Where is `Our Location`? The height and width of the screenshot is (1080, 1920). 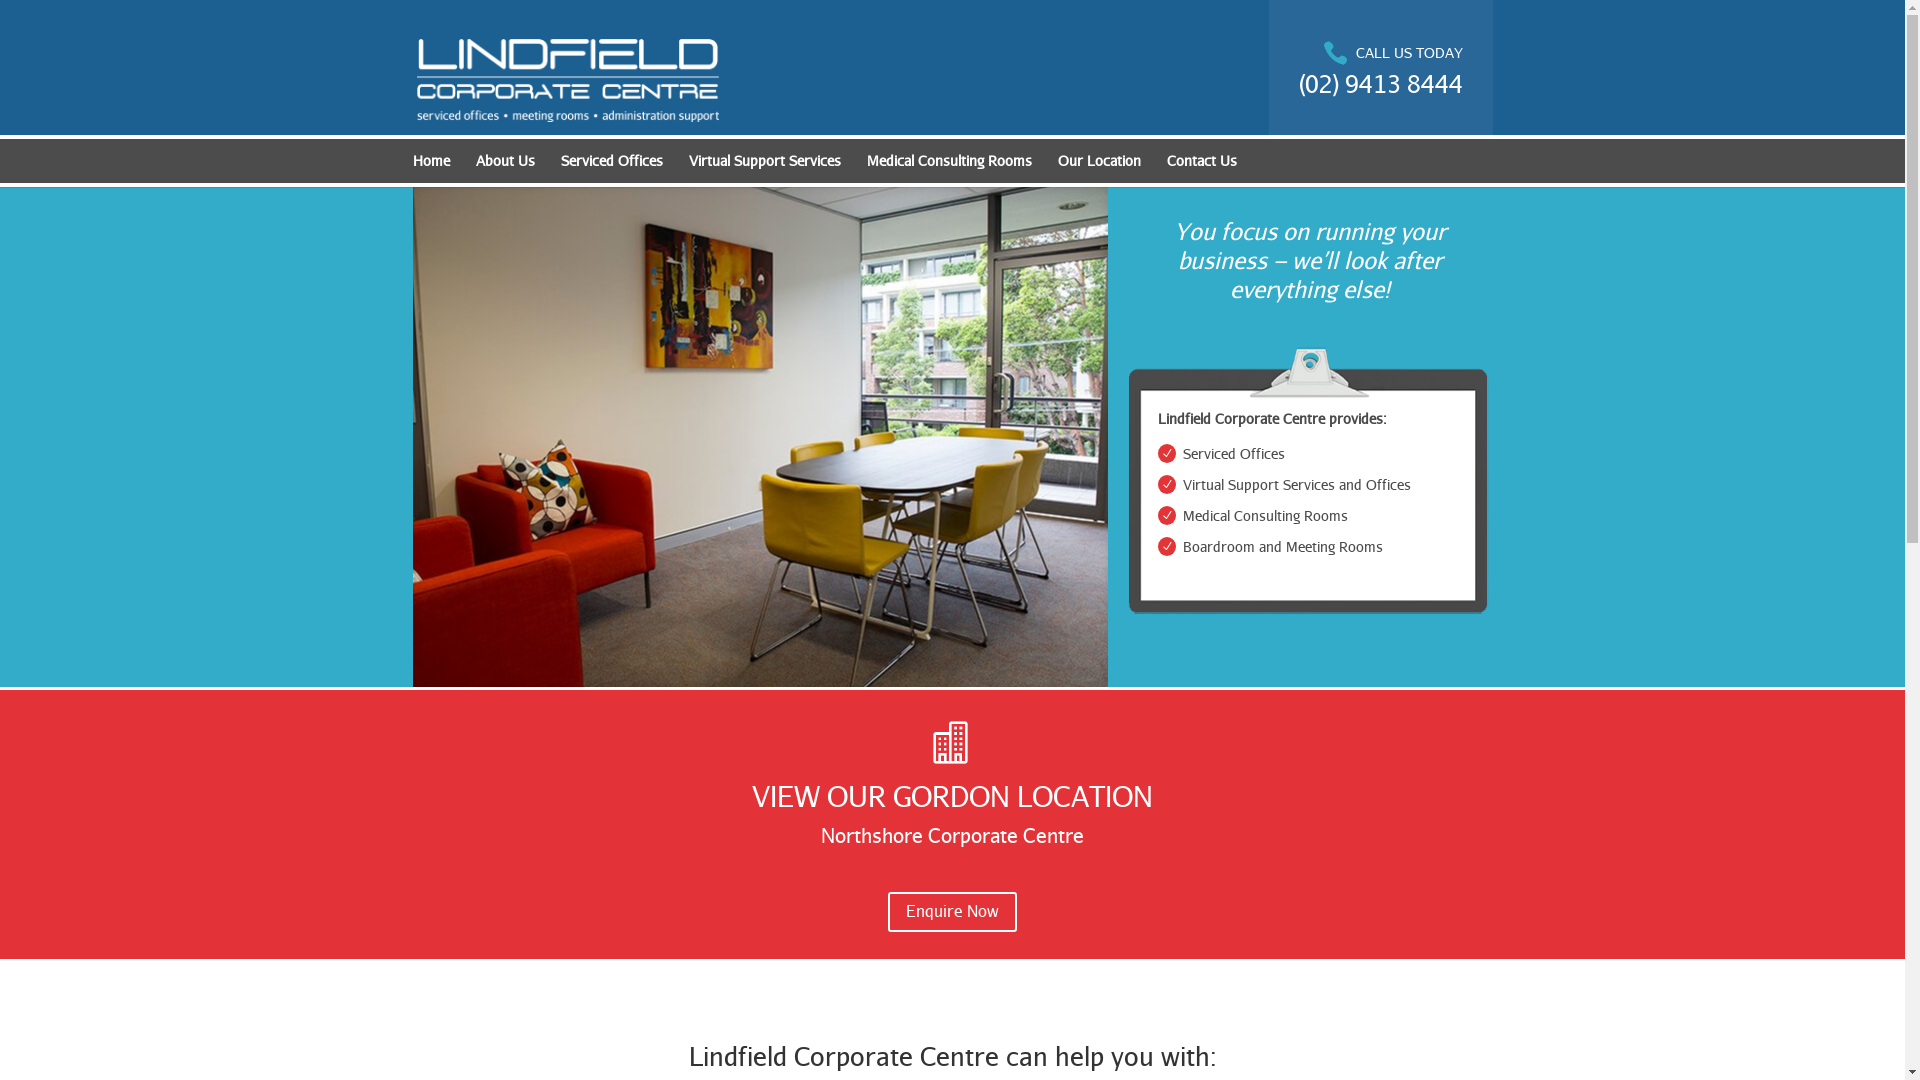
Our Location is located at coordinates (1100, 166).